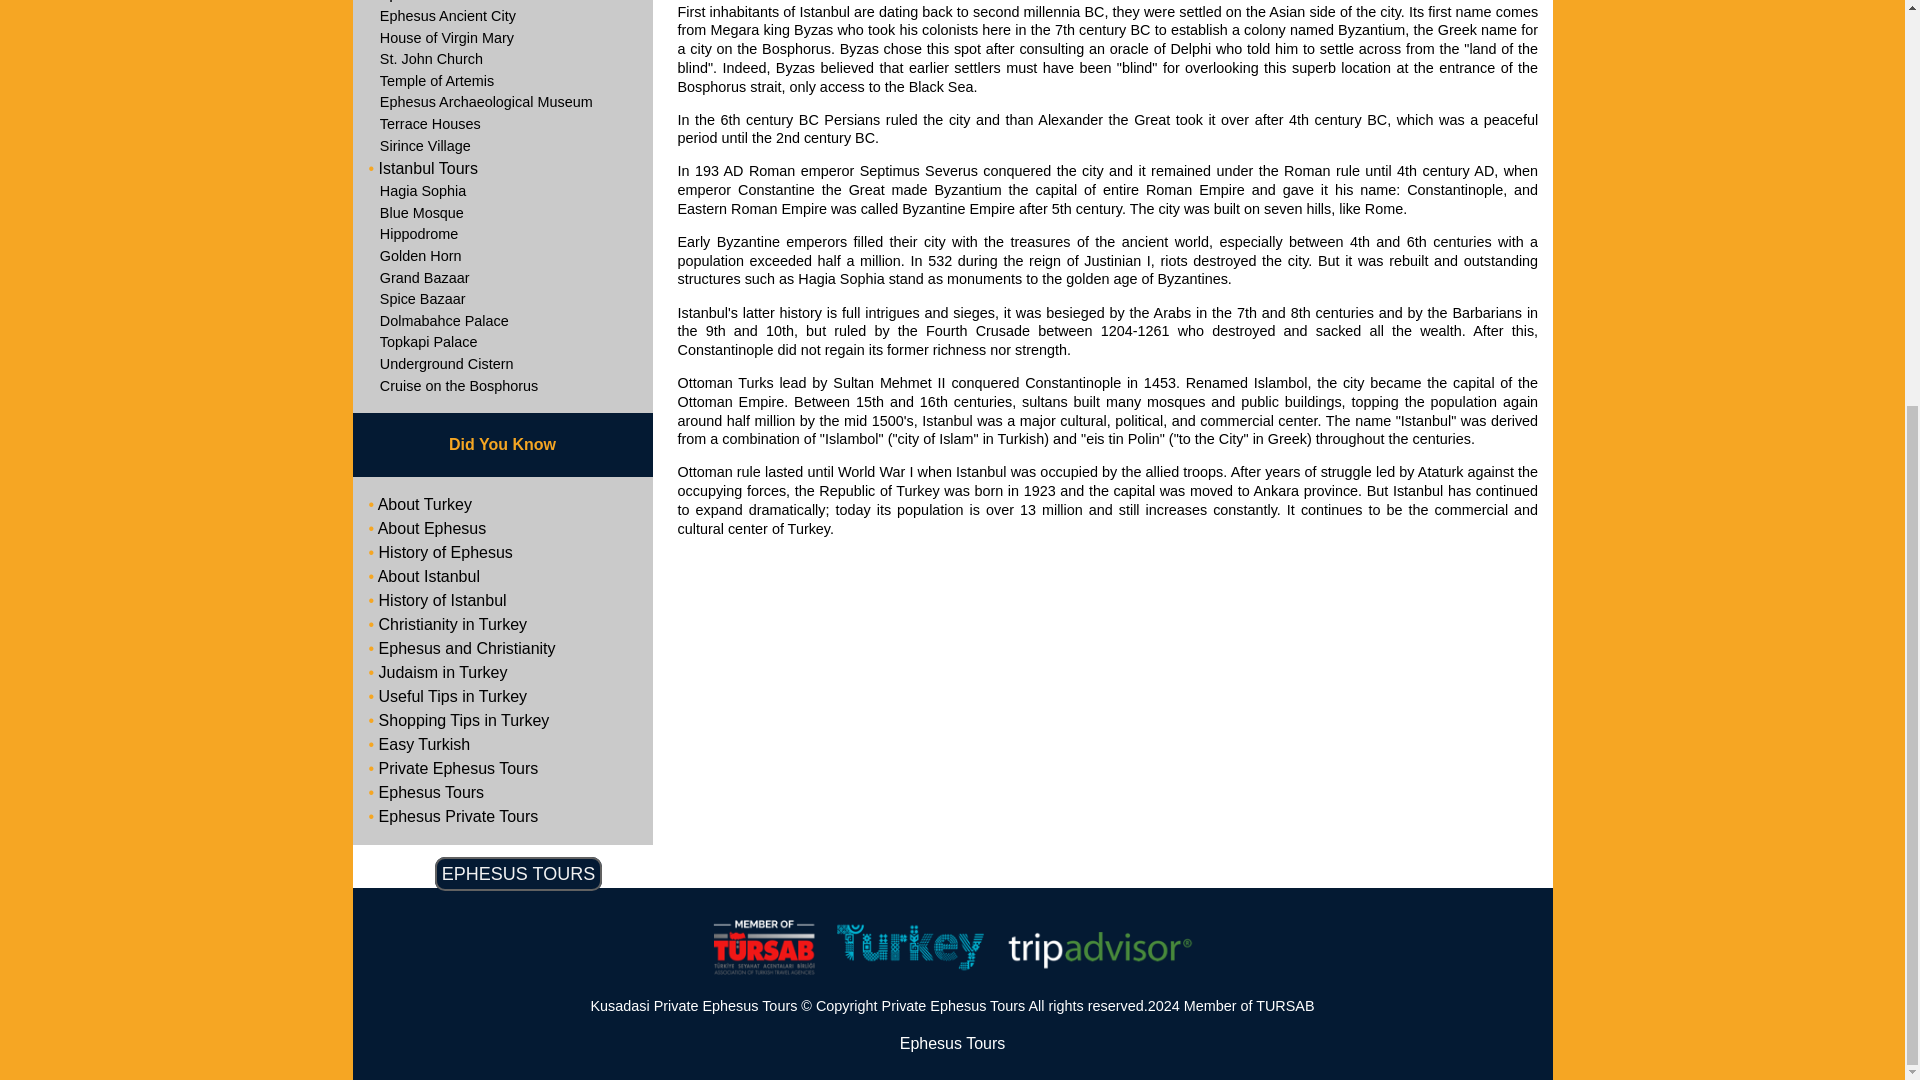  Describe the element at coordinates (502, 364) in the screenshot. I see `Underground Cistern` at that location.